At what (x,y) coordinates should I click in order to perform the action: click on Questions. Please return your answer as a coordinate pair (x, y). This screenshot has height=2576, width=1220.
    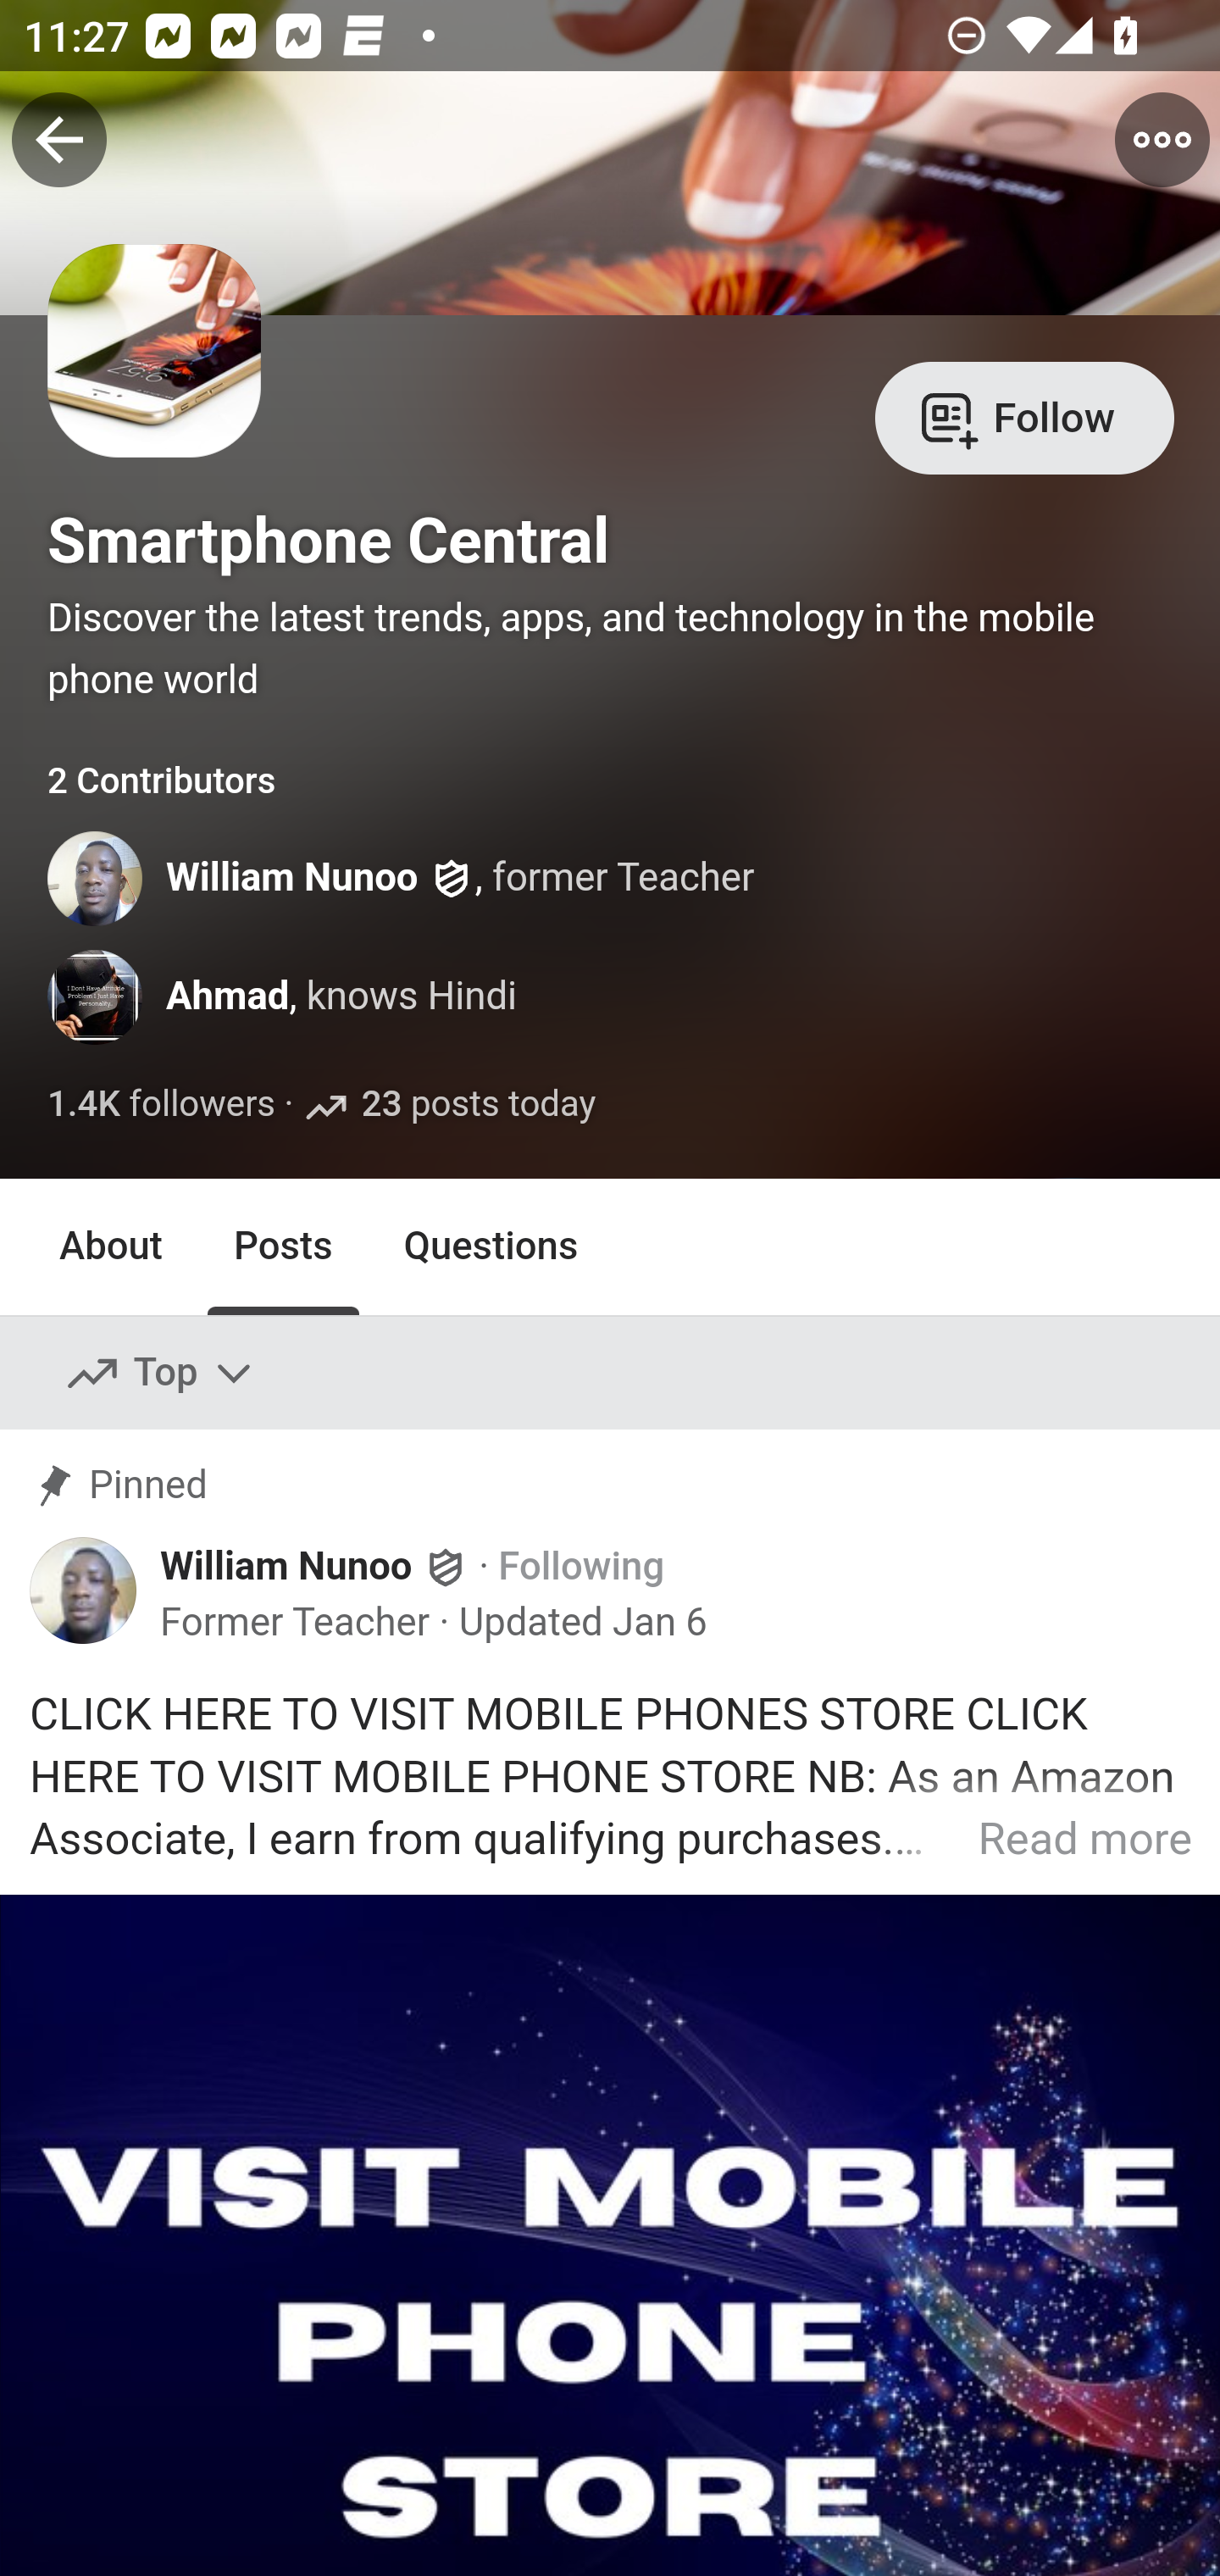
    Looking at the image, I should click on (491, 1246).